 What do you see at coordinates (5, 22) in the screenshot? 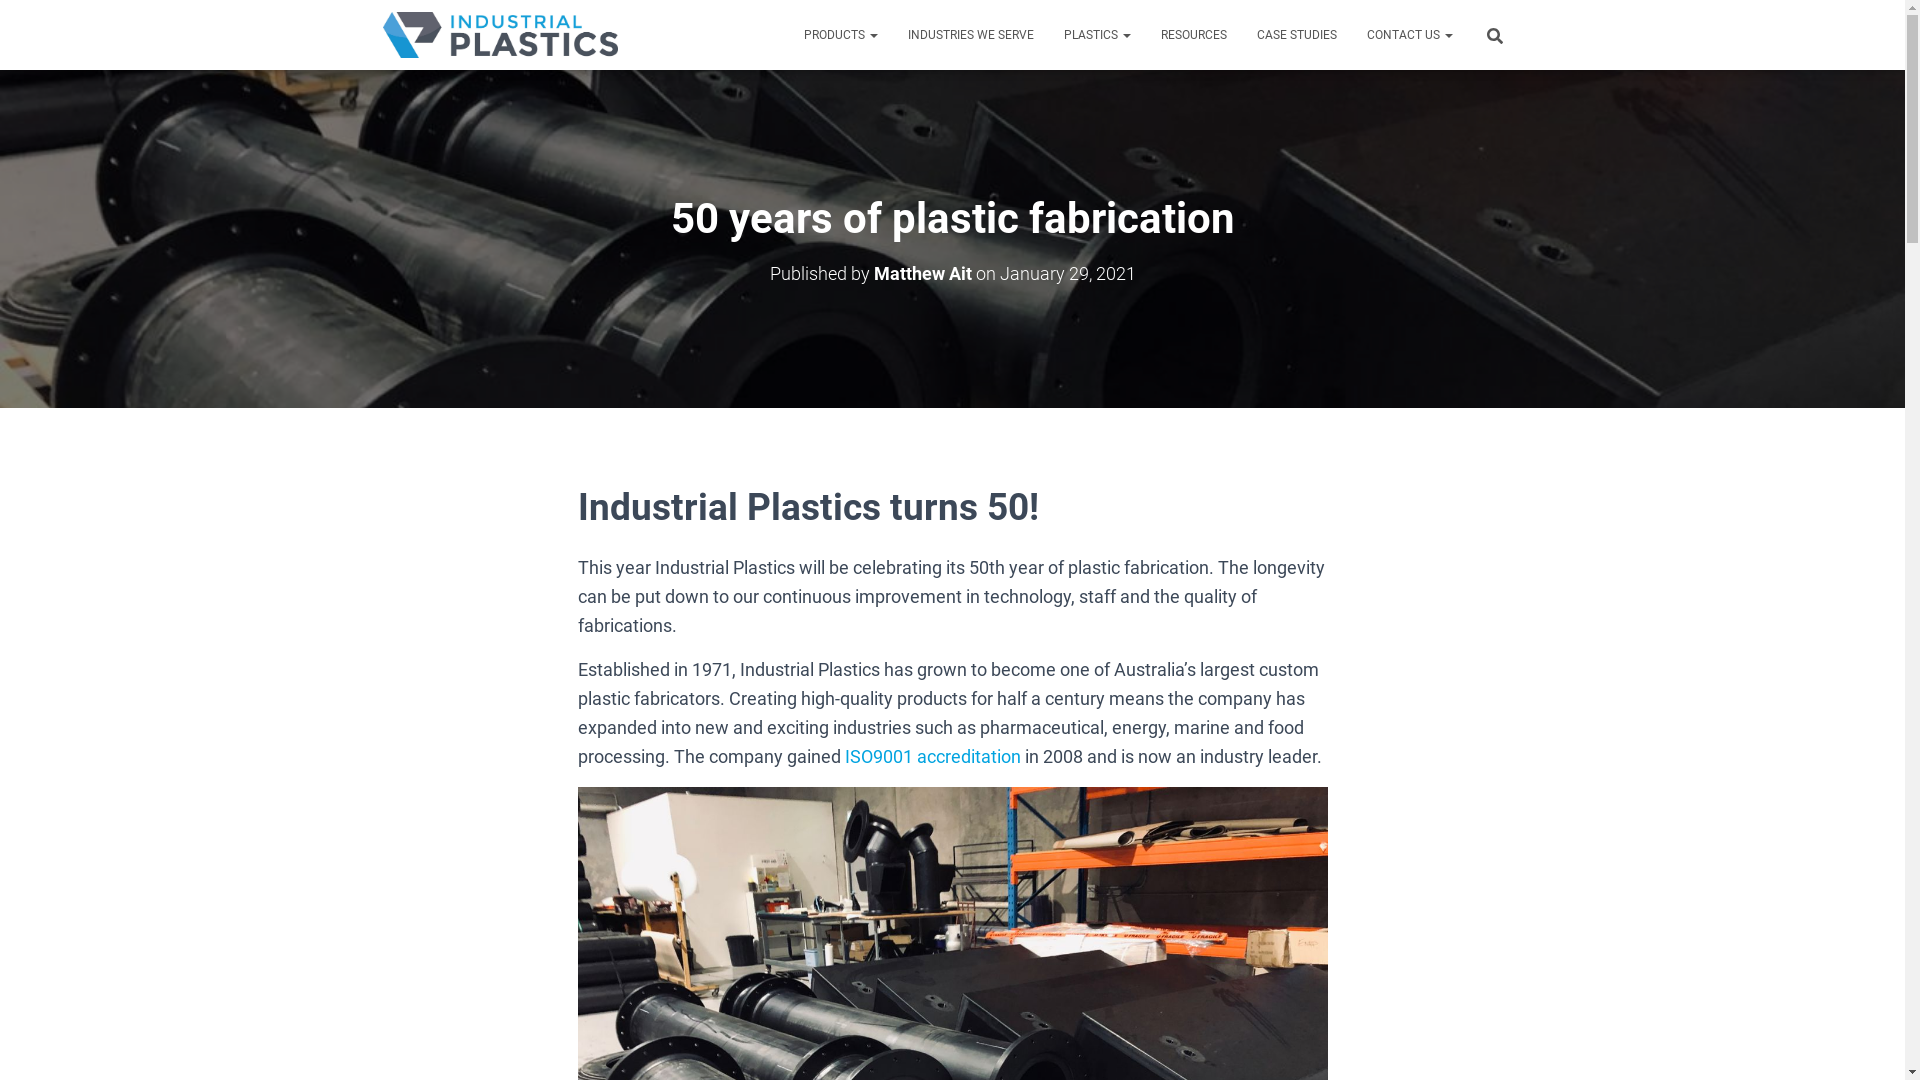
I see `Search` at bounding box center [5, 22].